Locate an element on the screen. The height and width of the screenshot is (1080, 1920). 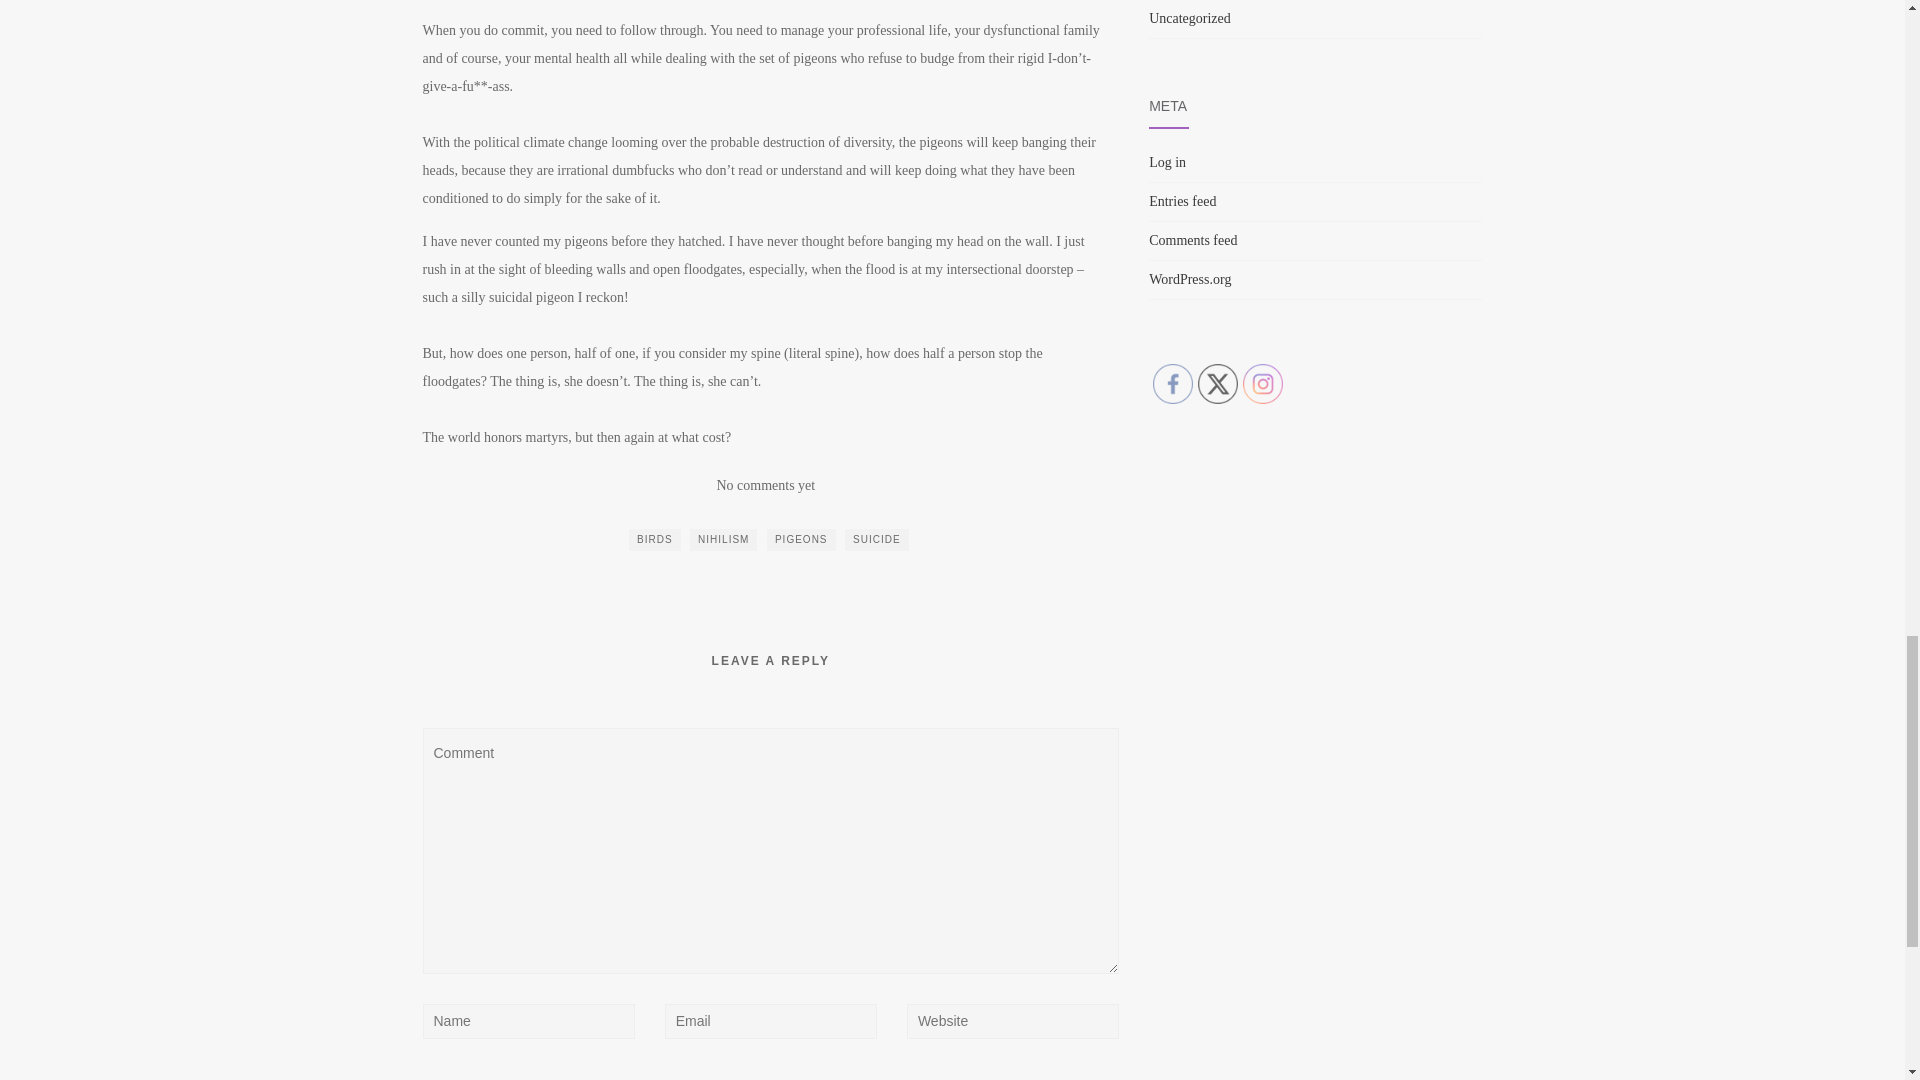
PIGEONS is located at coordinates (800, 540).